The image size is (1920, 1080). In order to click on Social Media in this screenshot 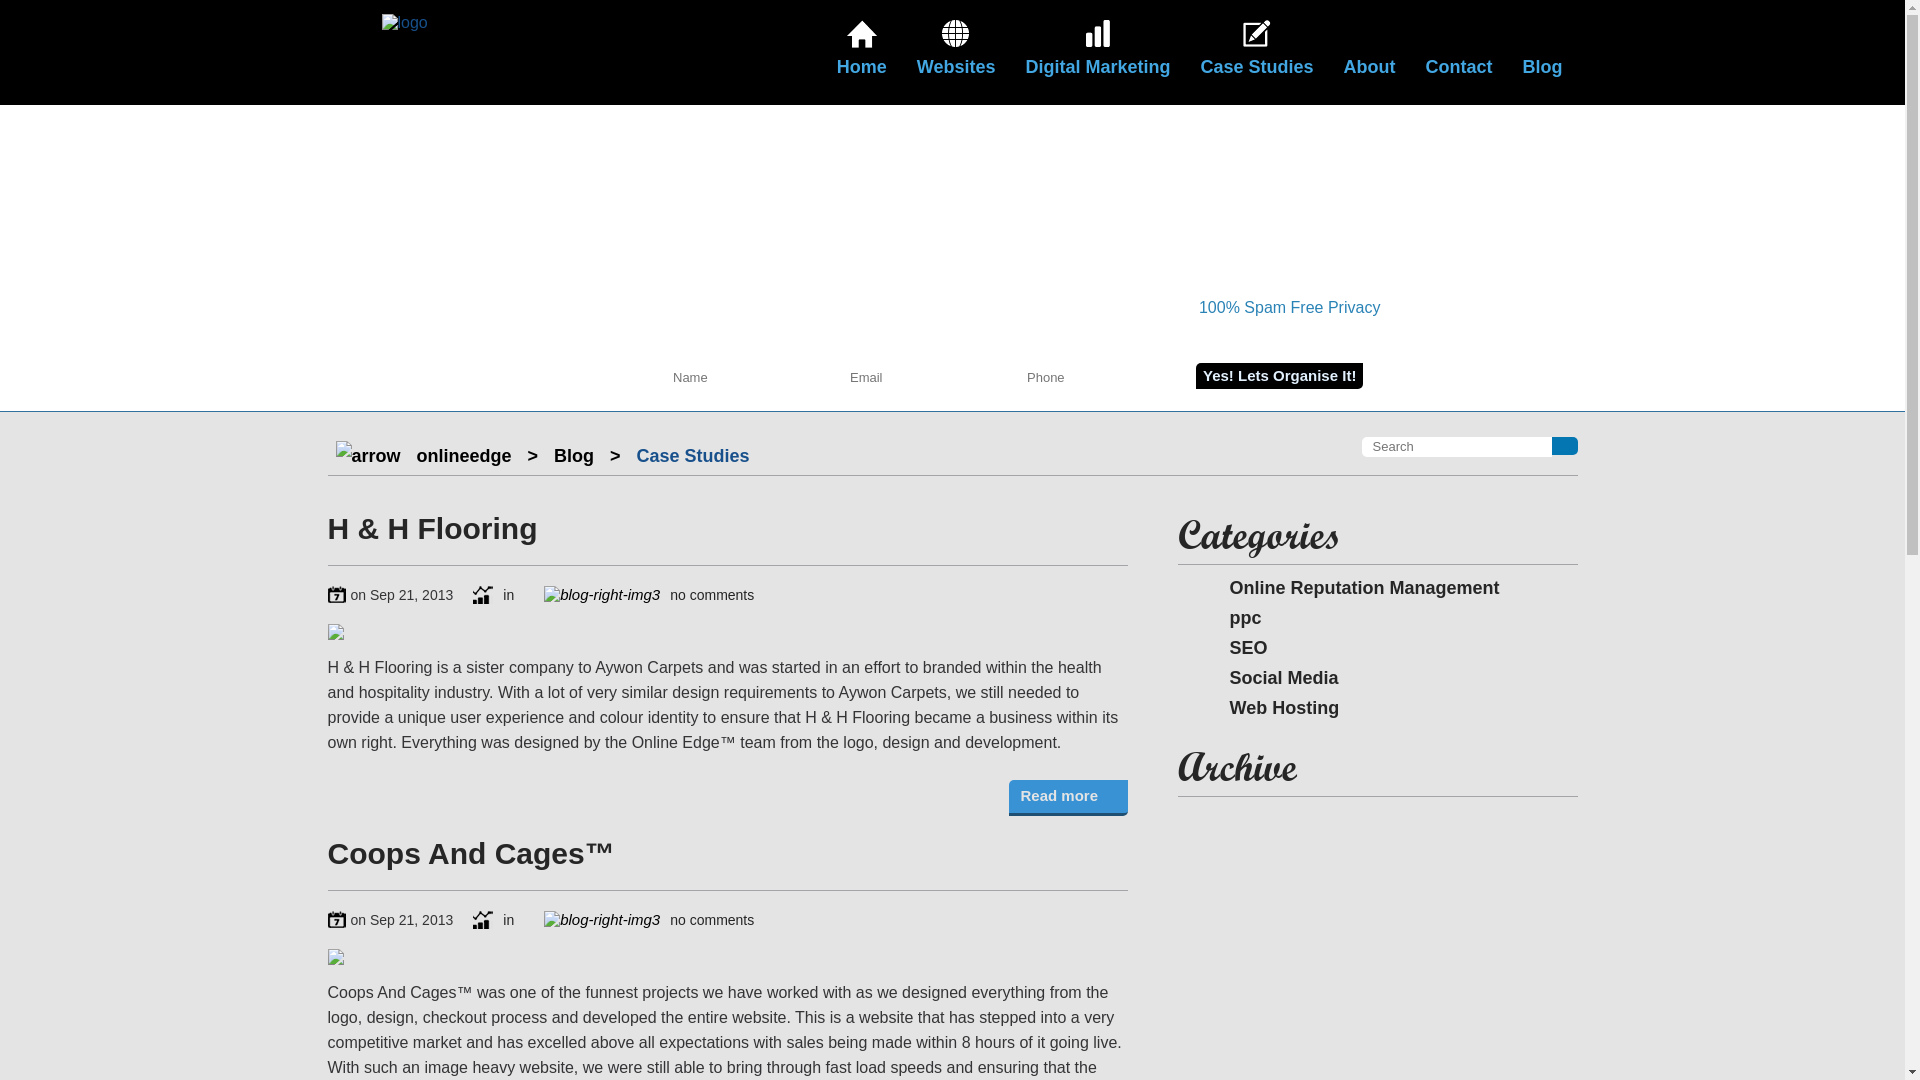, I will do `click(1268, 678)`.